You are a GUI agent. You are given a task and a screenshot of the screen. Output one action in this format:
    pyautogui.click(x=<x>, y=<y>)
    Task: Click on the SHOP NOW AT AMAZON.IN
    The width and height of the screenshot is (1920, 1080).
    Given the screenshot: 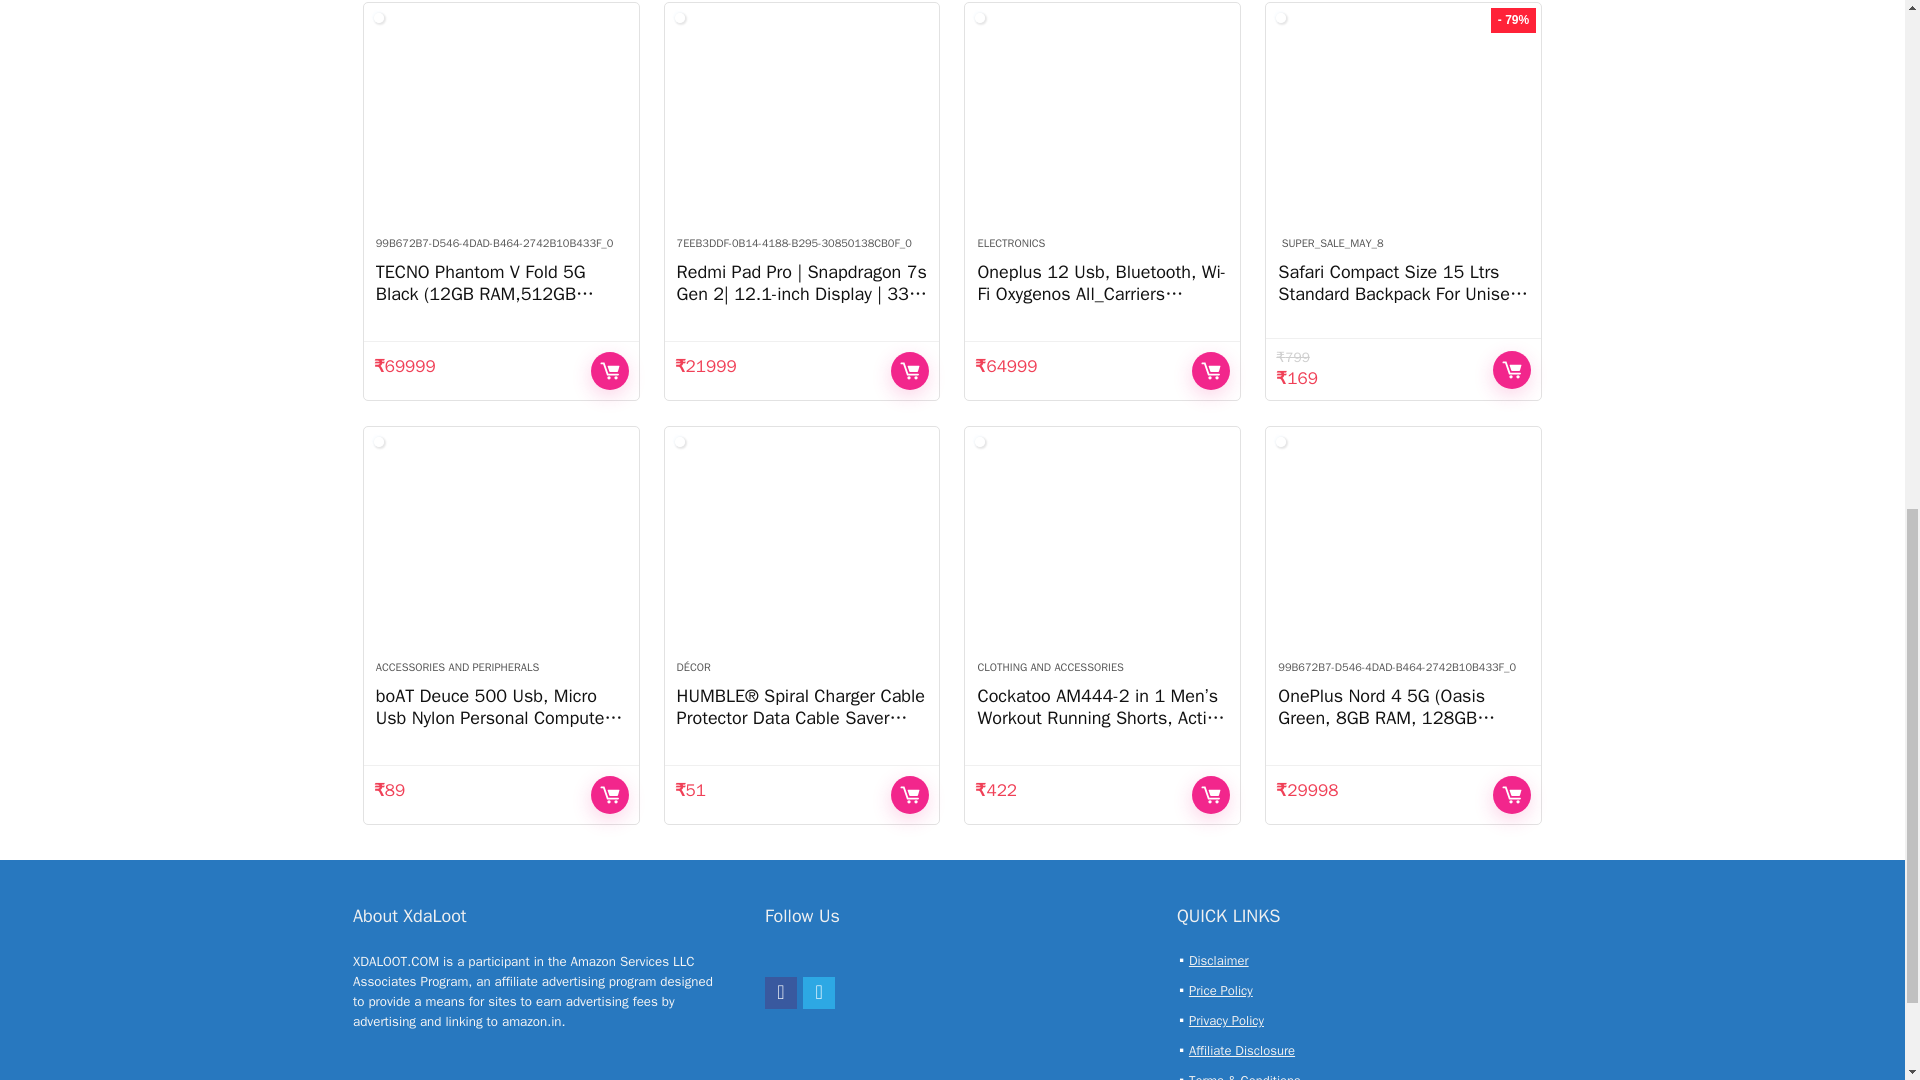 What is the action you would take?
    pyautogui.click(x=1211, y=370)
    